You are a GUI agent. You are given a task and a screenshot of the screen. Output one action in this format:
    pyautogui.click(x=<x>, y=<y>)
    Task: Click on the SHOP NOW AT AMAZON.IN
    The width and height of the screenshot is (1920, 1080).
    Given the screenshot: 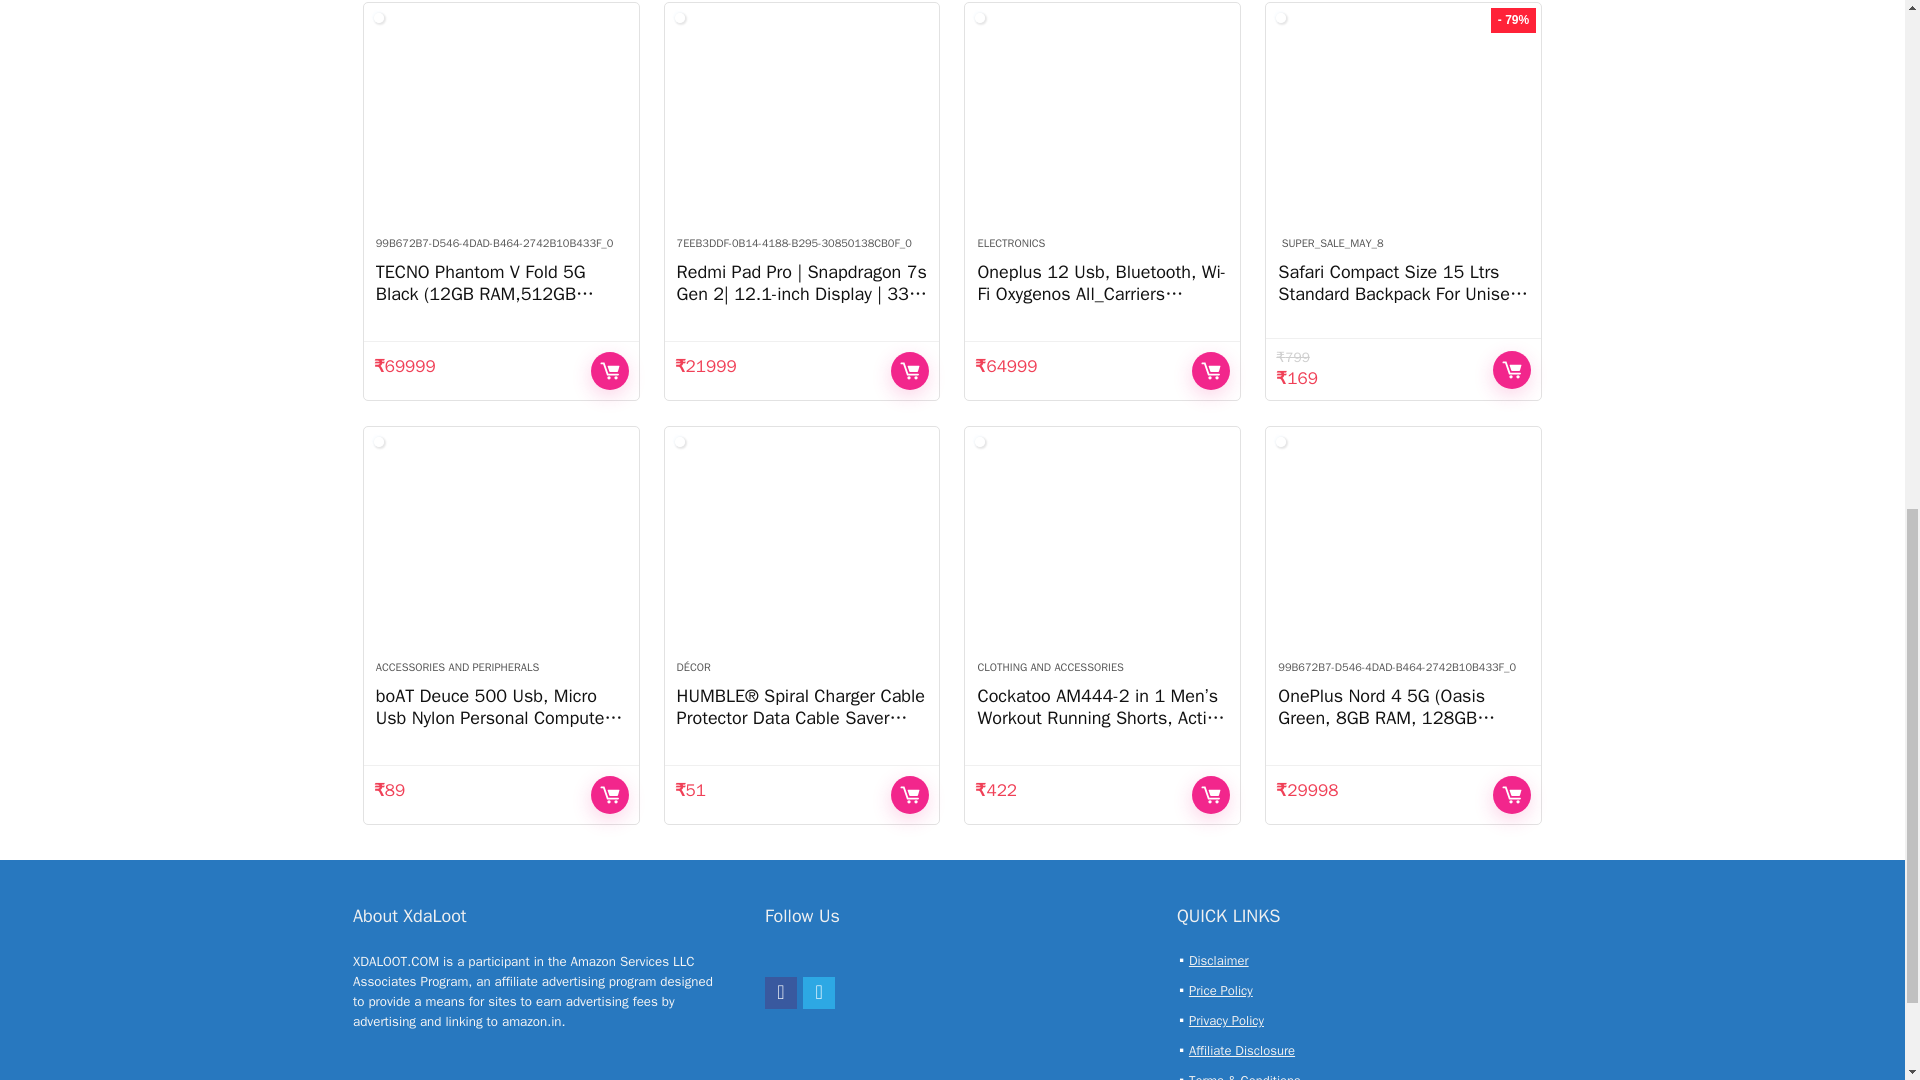 What is the action you would take?
    pyautogui.click(x=1211, y=370)
    